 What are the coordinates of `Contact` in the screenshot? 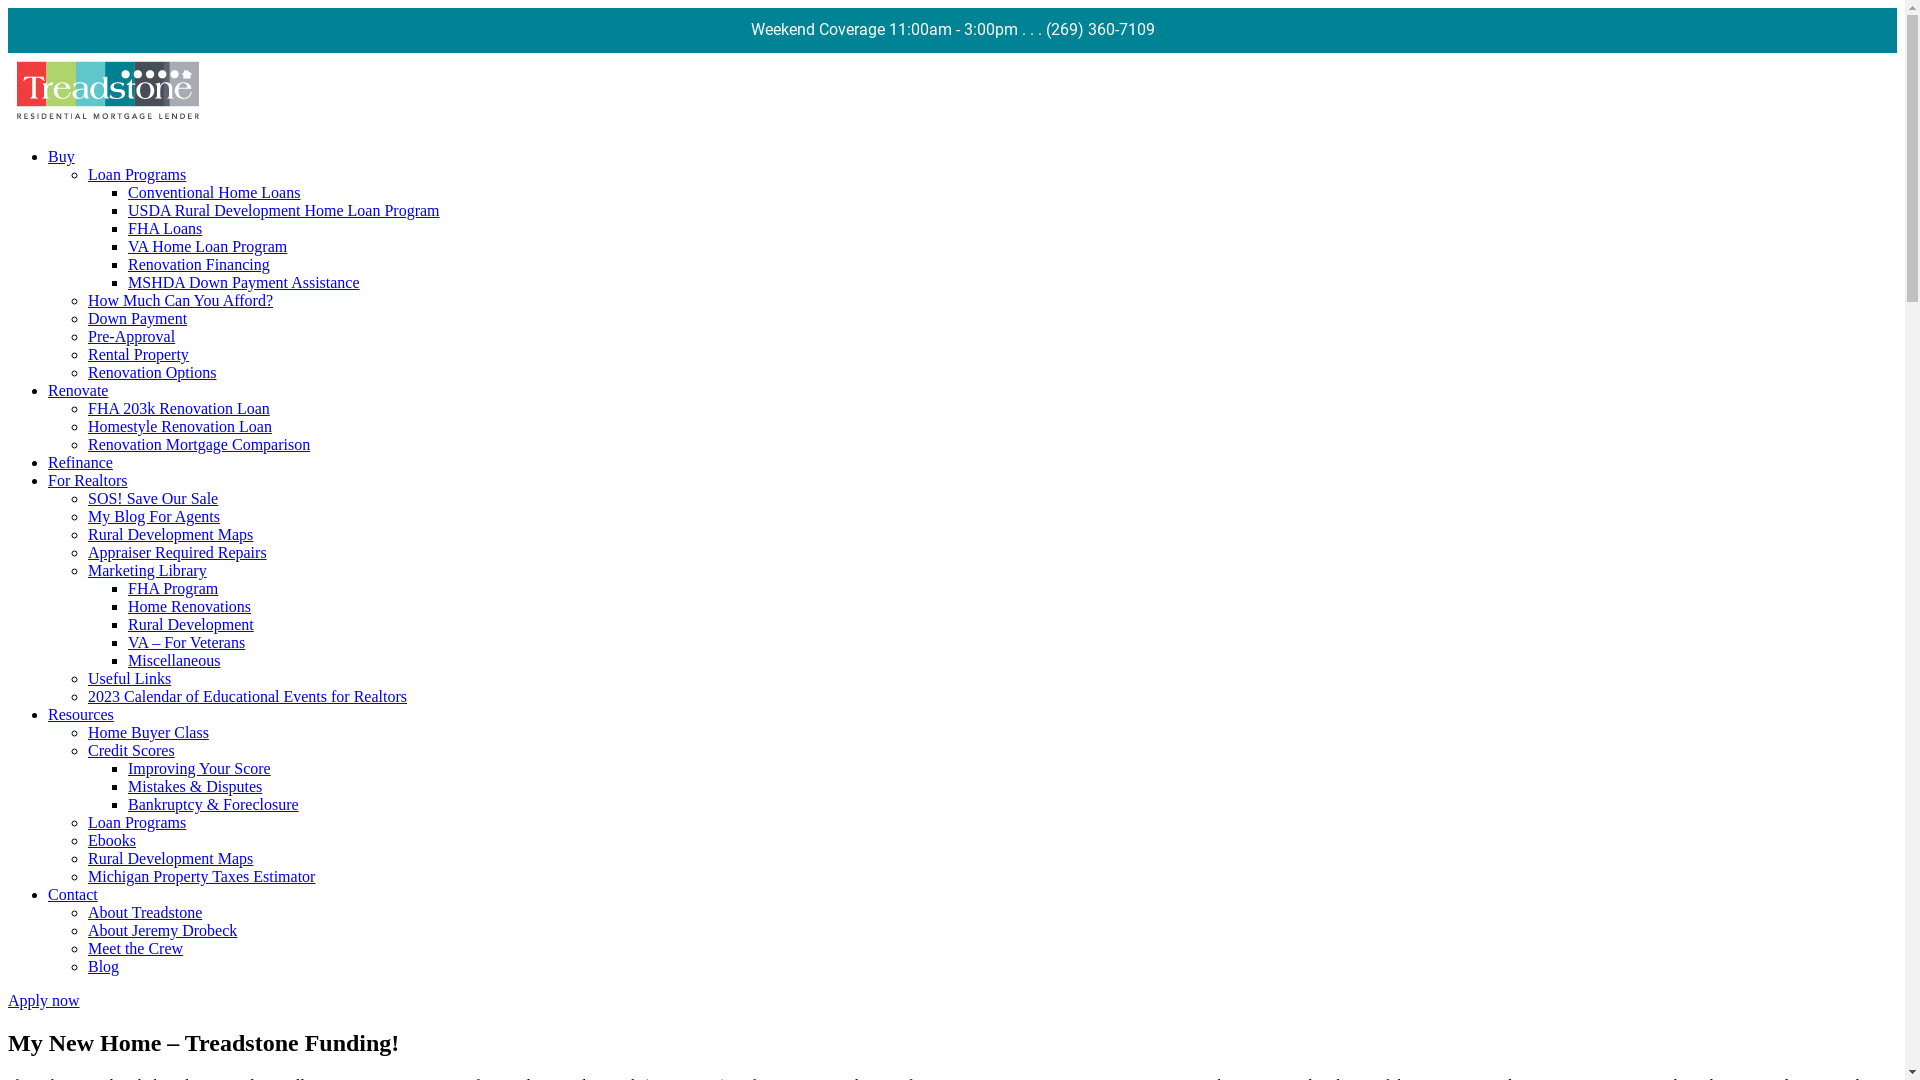 It's located at (73, 894).